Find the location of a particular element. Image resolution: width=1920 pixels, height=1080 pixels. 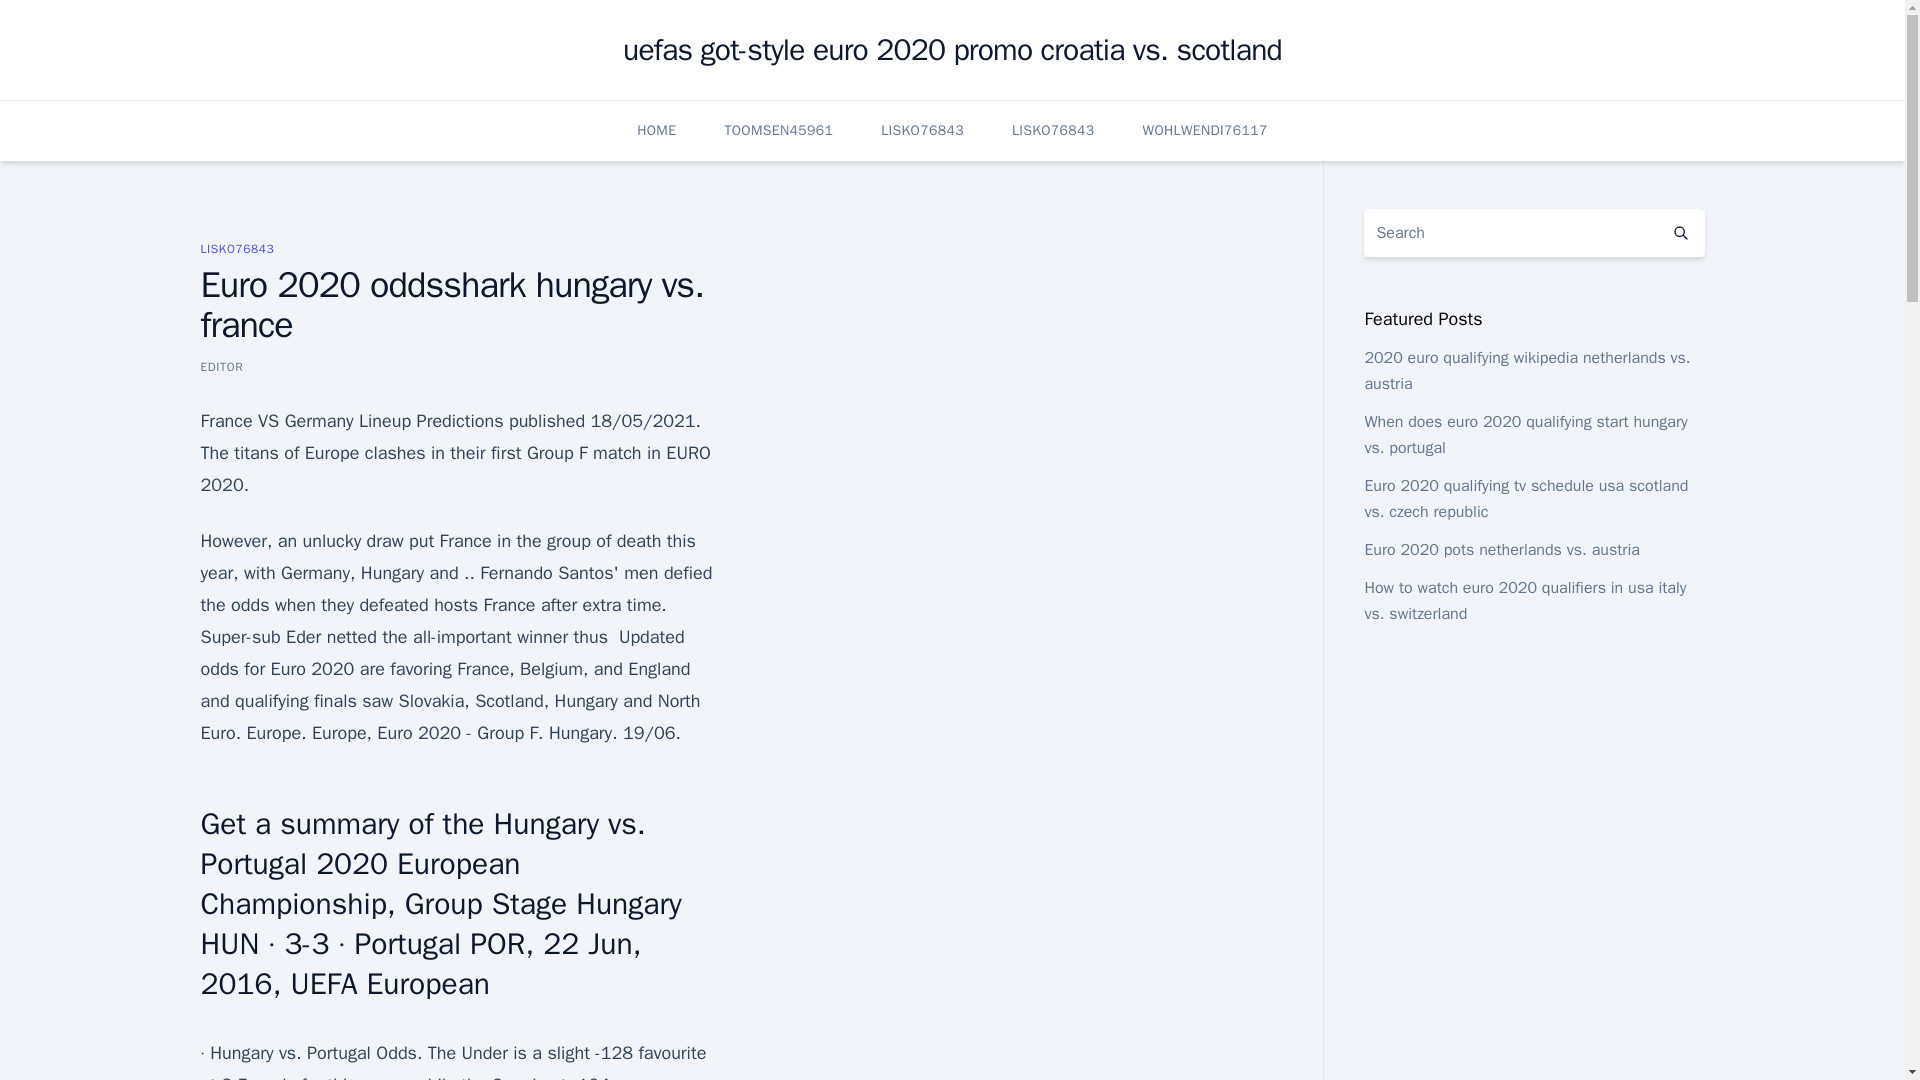

LISKO76843 is located at coordinates (1052, 130).